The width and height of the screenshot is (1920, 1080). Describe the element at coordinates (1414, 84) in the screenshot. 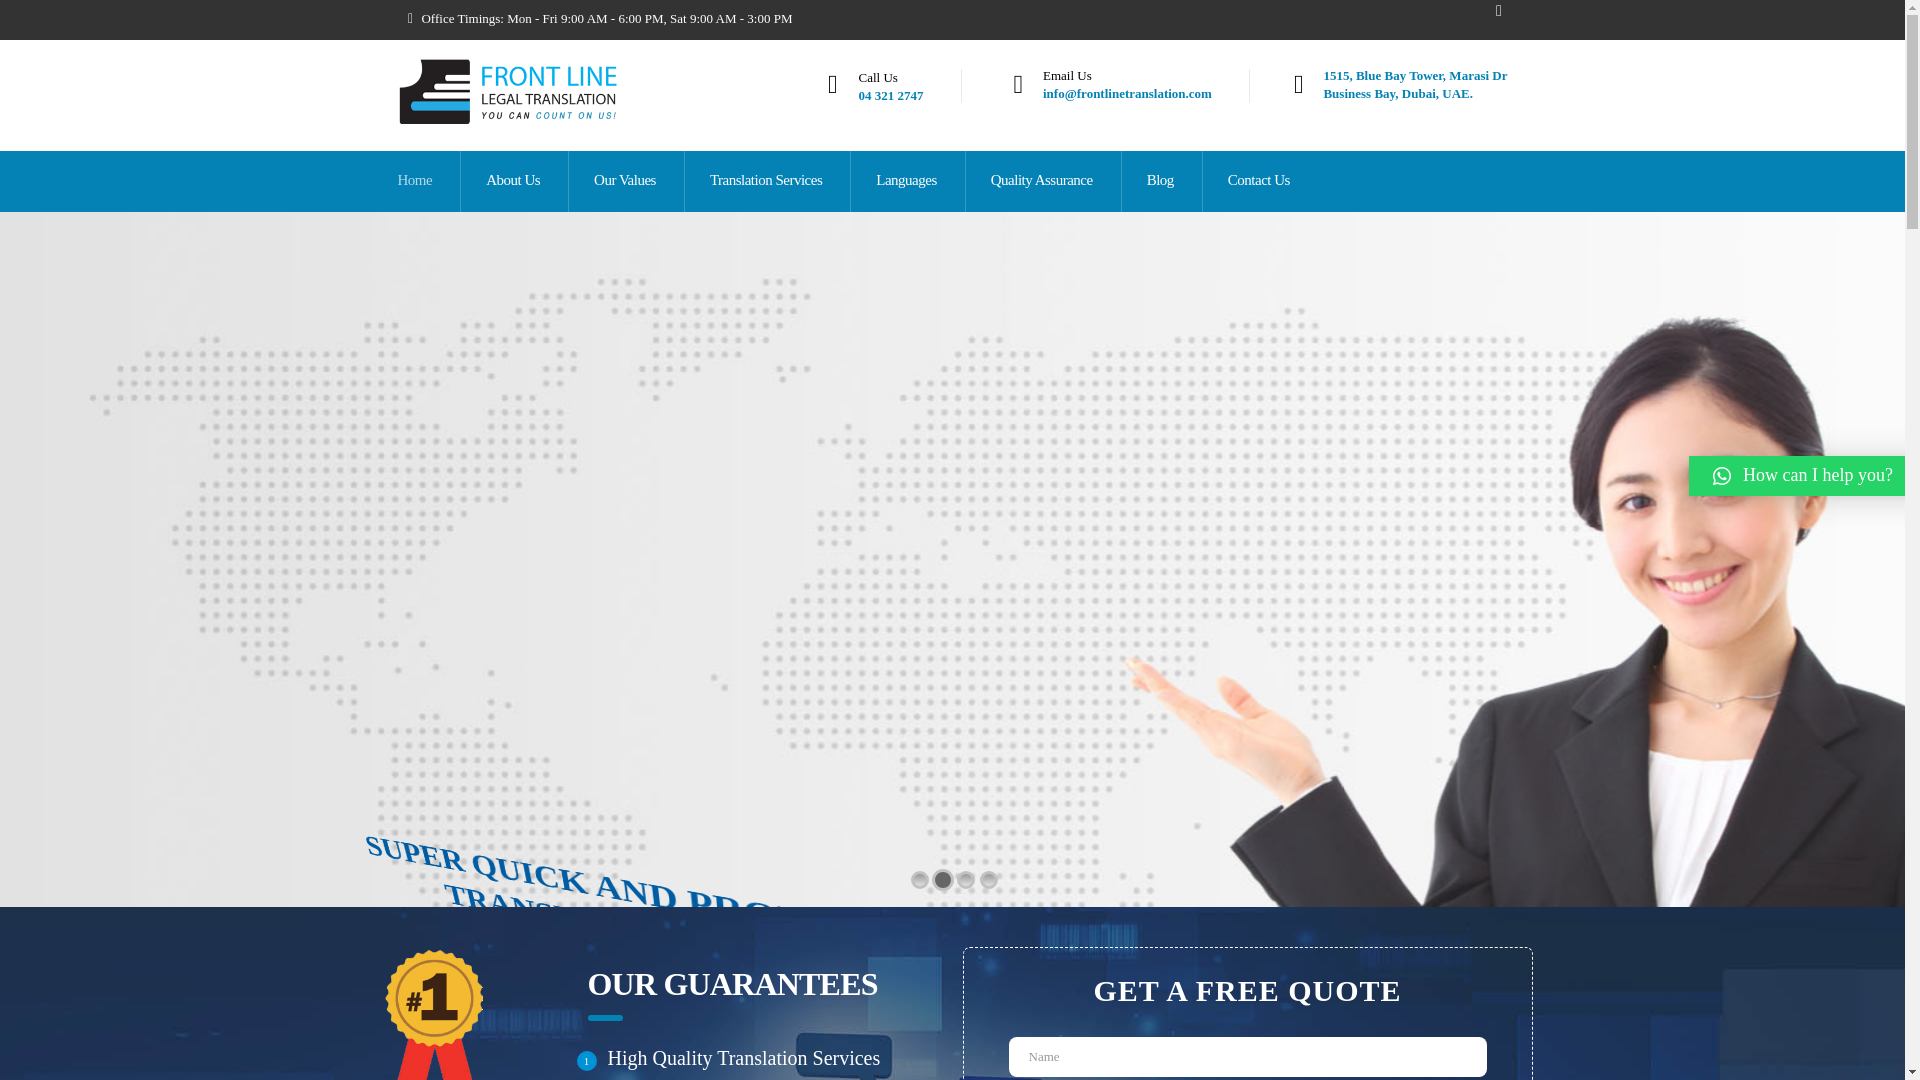

I see `Blog` at that location.